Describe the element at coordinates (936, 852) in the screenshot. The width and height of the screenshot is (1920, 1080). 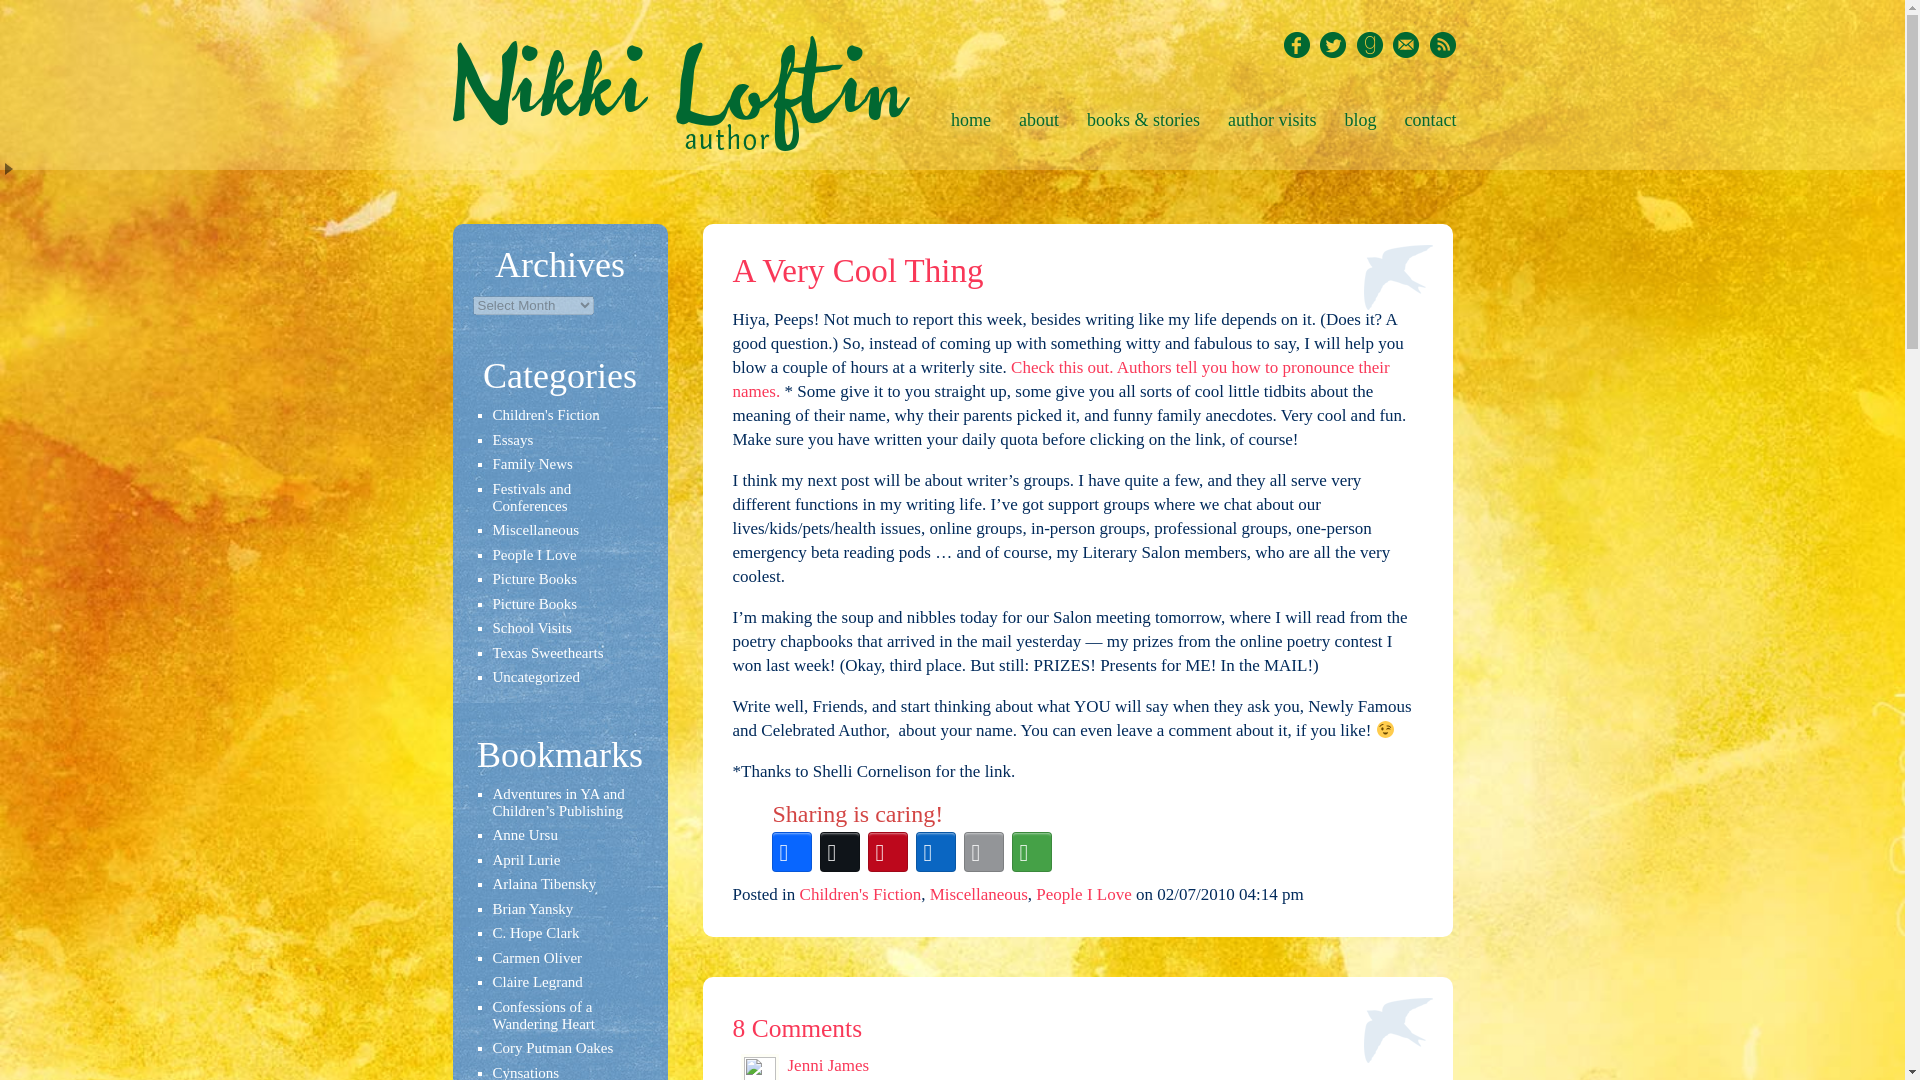
I see `LinkedIn` at that location.